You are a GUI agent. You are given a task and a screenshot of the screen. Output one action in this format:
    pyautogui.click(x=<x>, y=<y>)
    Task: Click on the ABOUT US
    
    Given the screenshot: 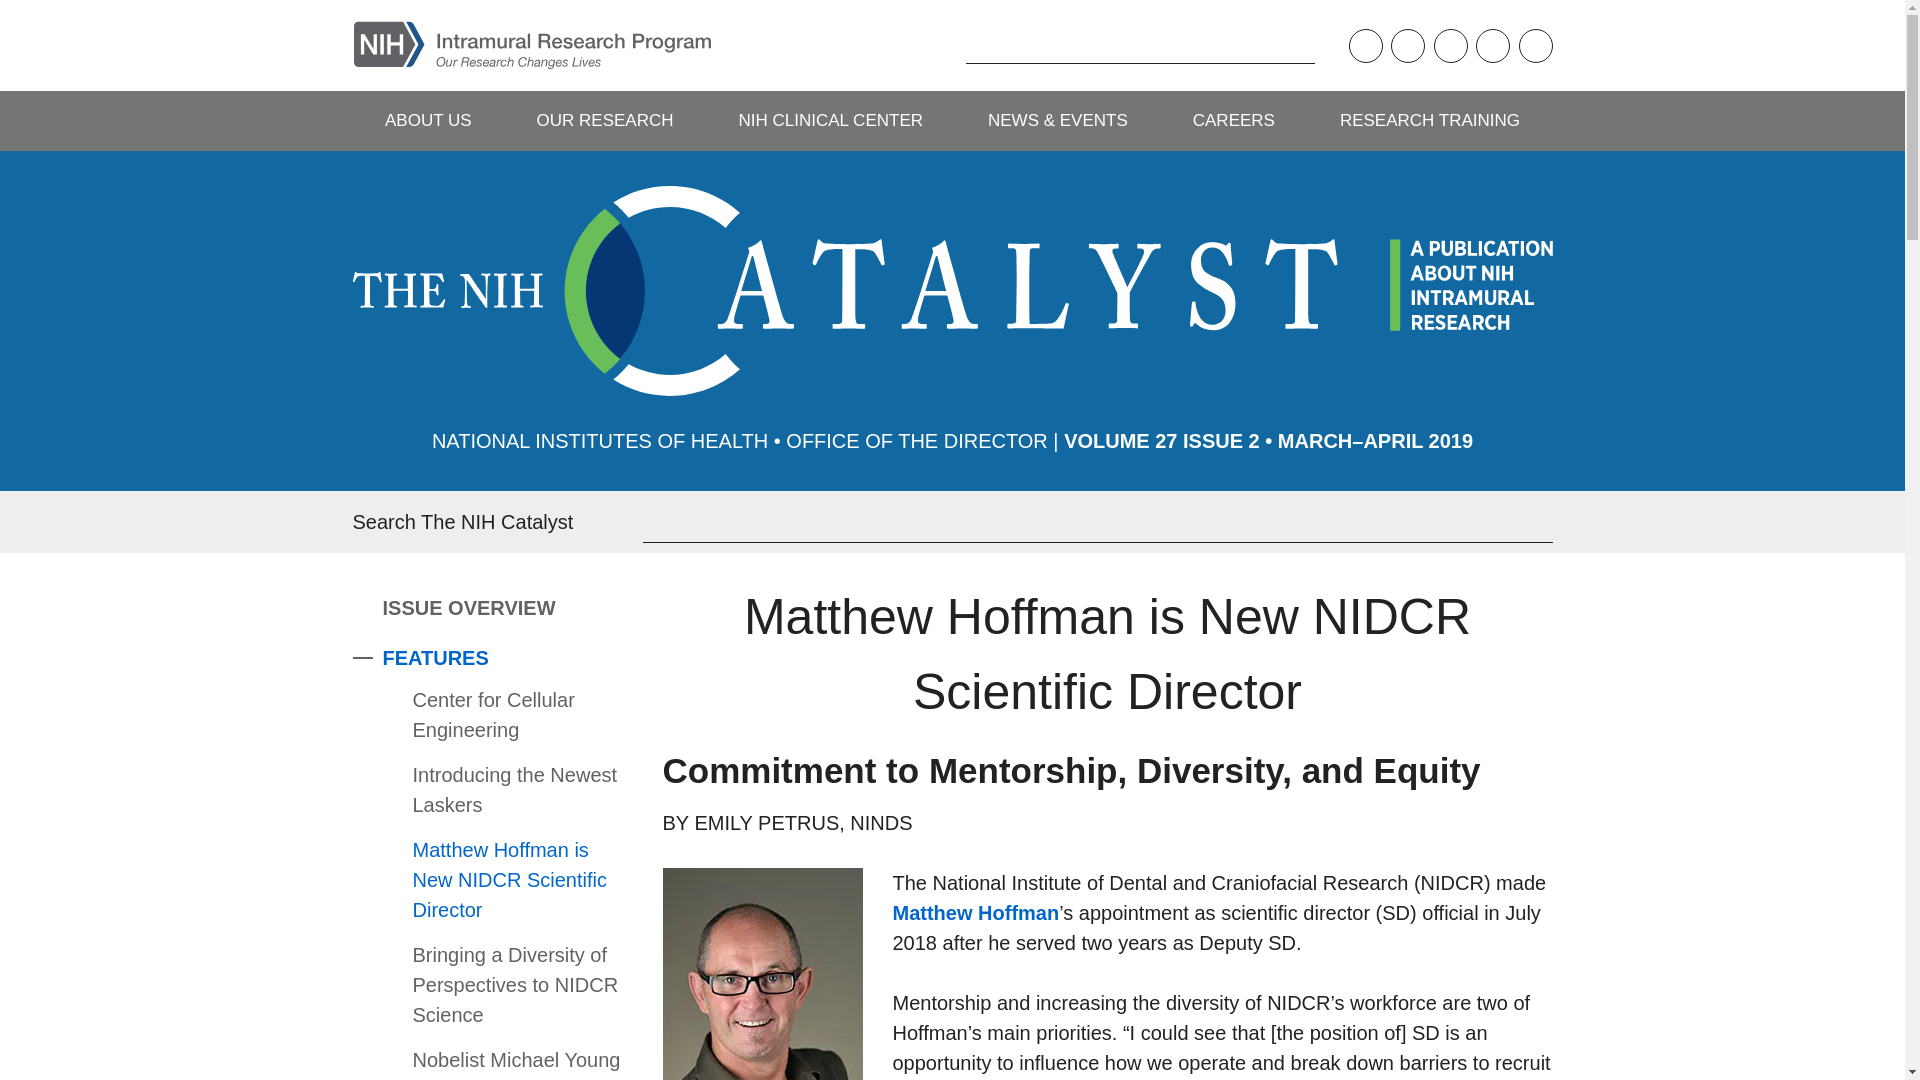 What is the action you would take?
    pyautogui.click(x=427, y=120)
    